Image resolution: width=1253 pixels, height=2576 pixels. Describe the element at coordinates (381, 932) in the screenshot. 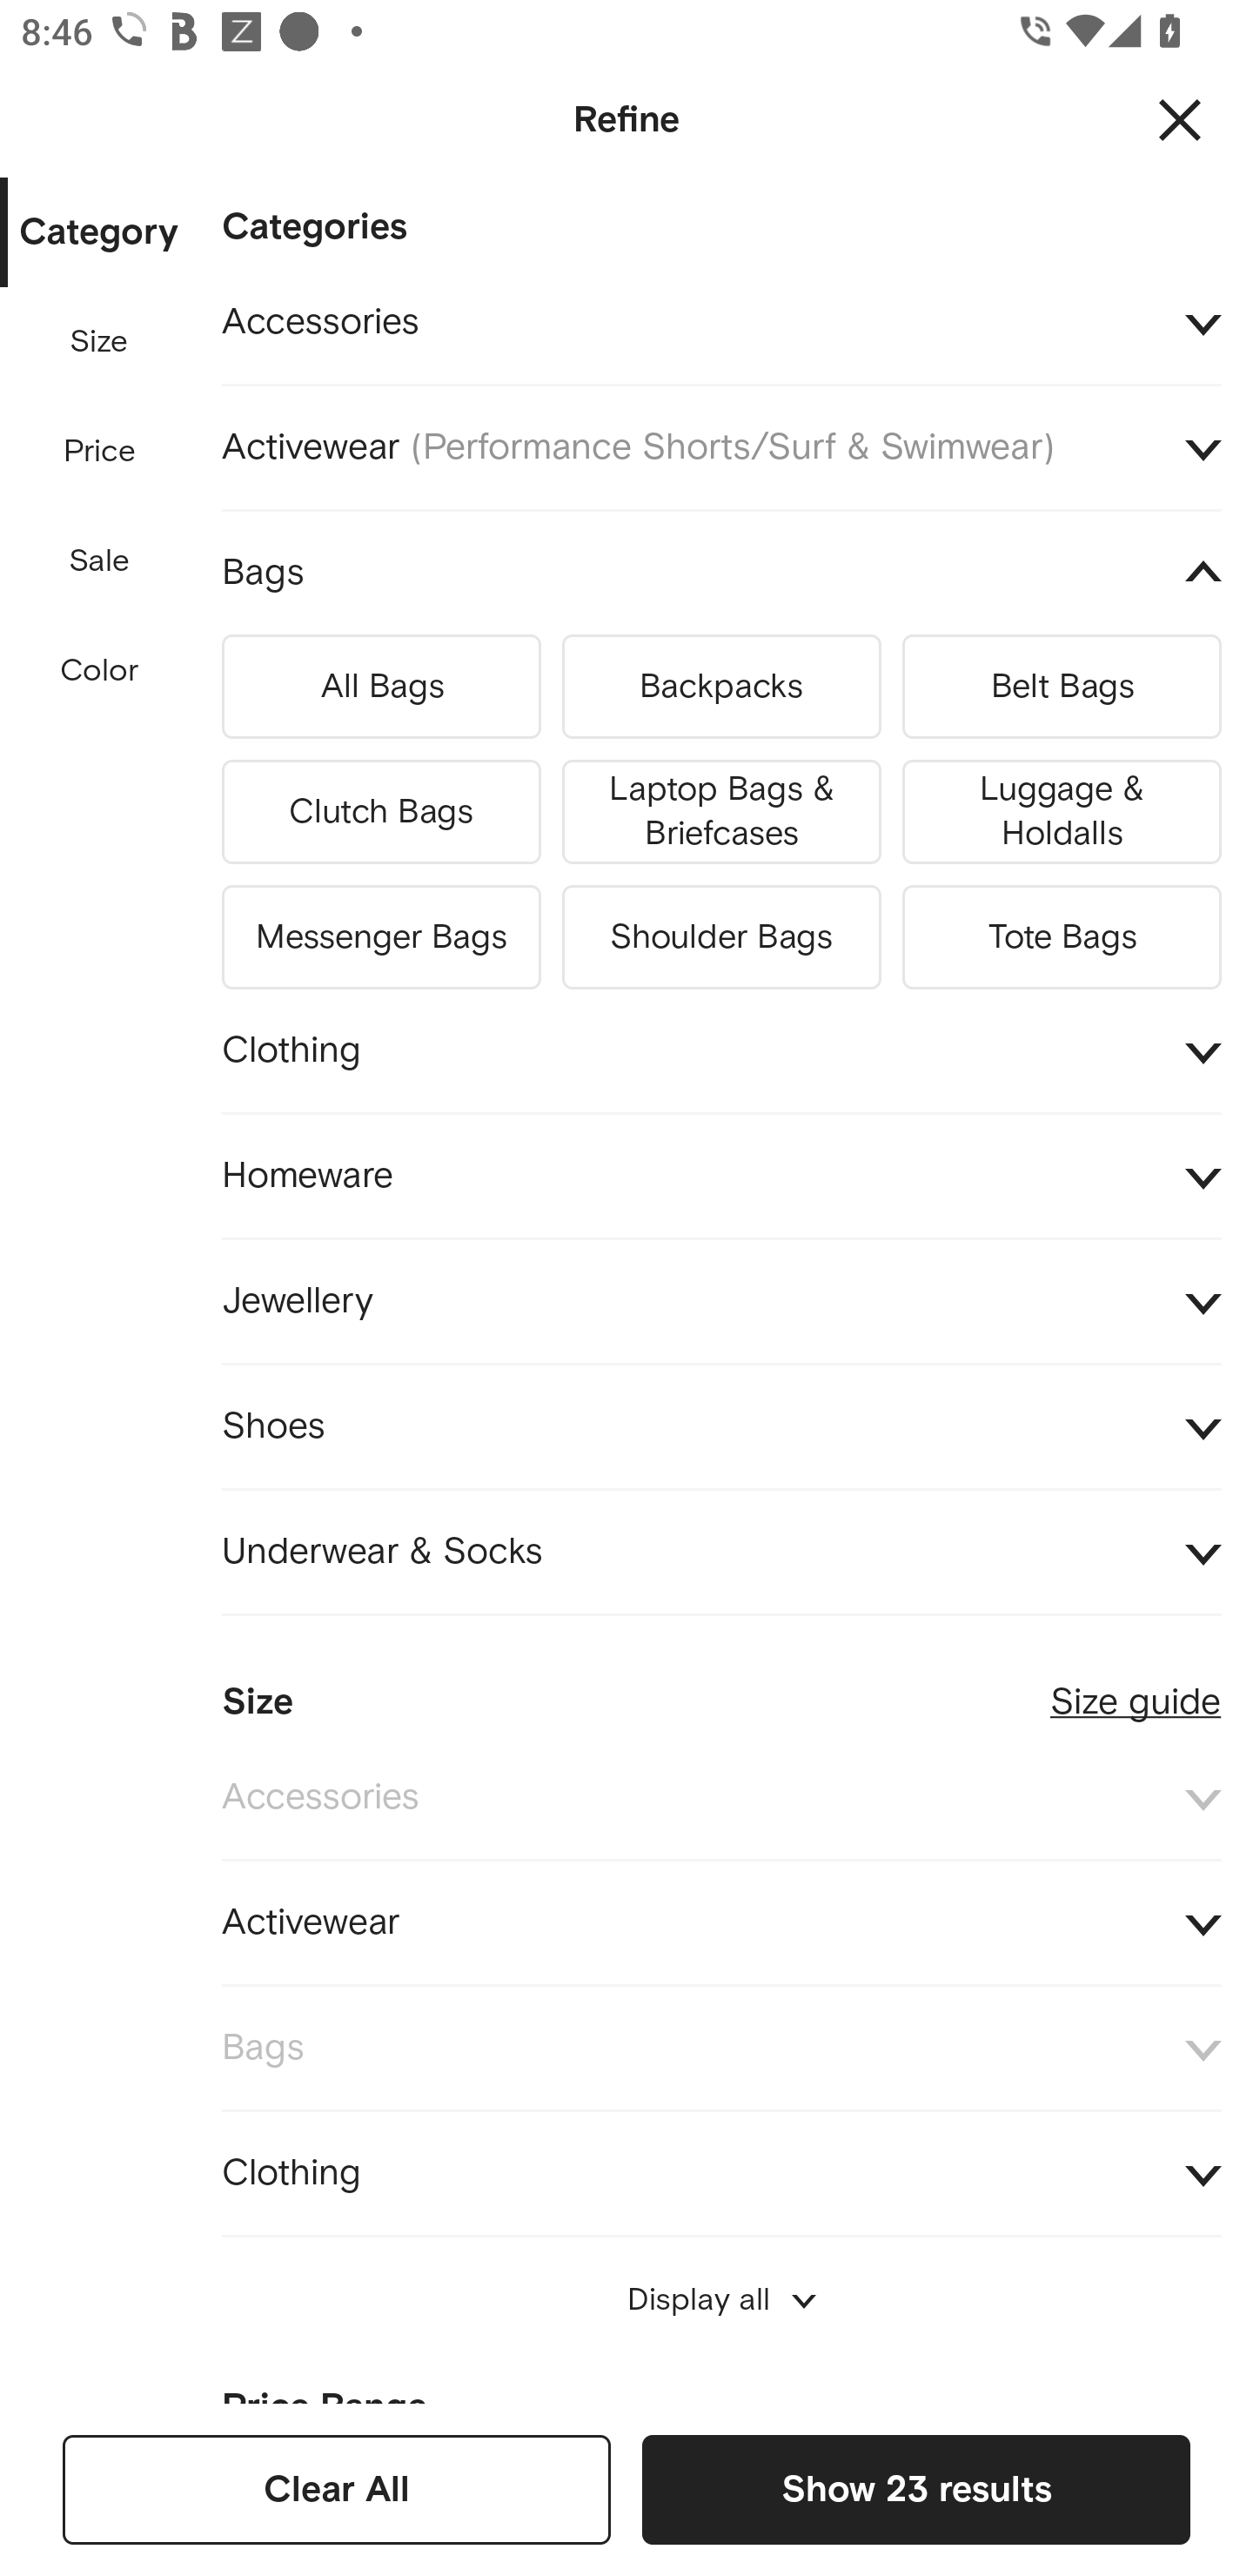

I see `Messenger Bags` at that location.